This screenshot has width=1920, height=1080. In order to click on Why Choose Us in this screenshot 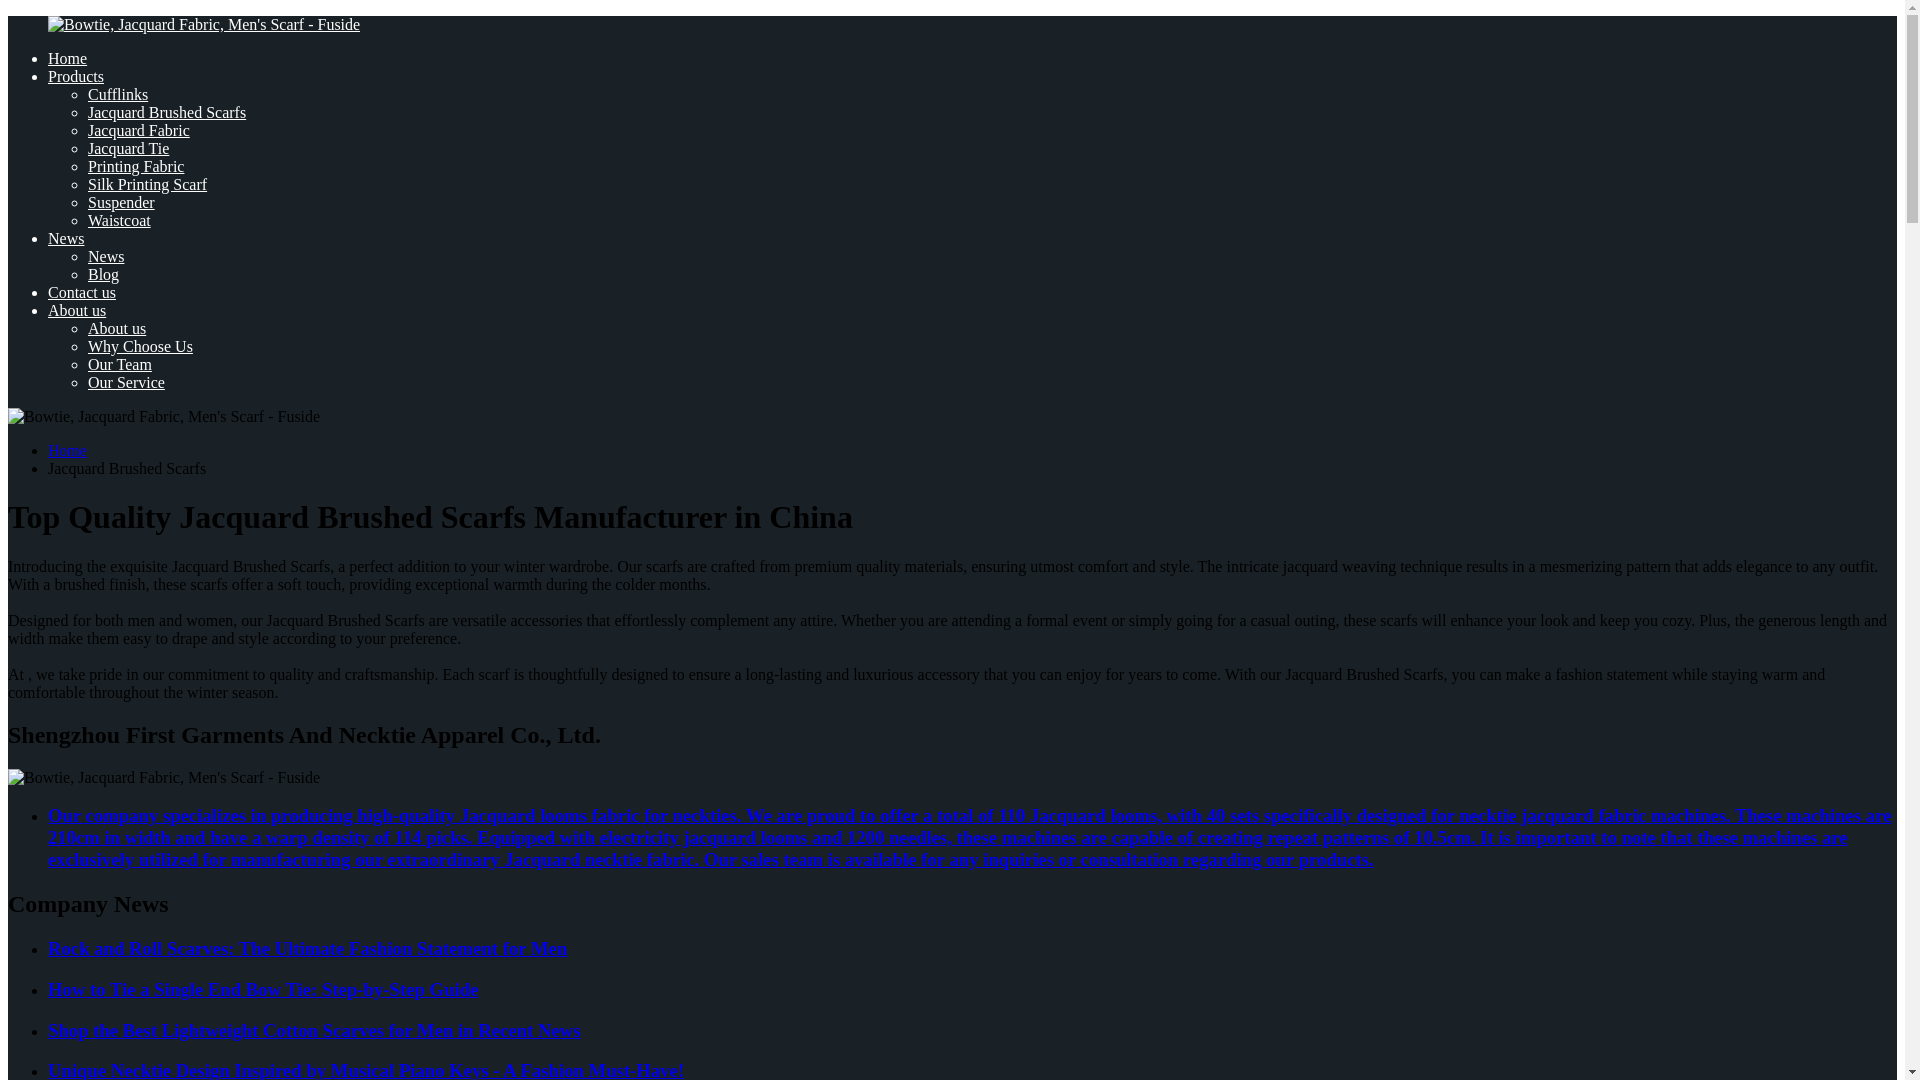, I will do `click(140, 346)`.